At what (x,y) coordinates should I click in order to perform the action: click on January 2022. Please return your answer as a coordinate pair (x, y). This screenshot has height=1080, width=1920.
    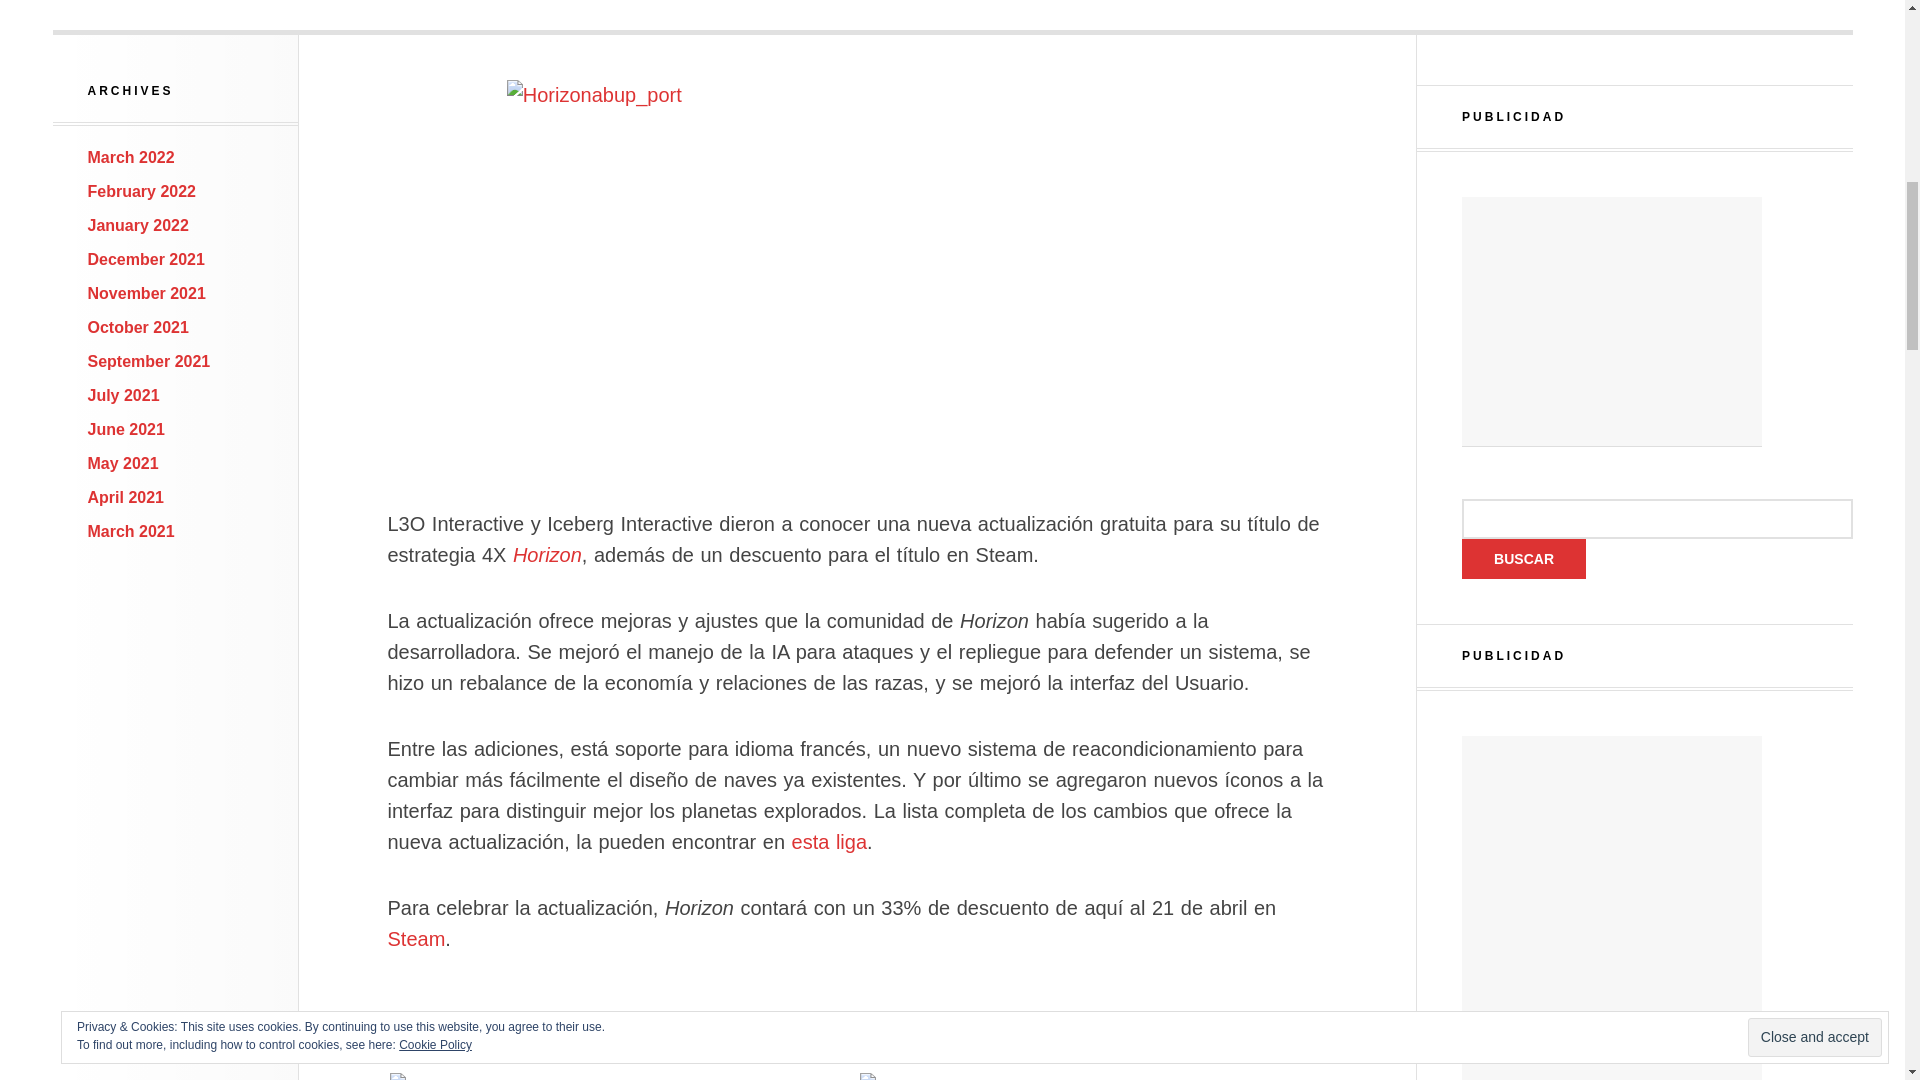
    Looking at the image, I should click on (138, 226).